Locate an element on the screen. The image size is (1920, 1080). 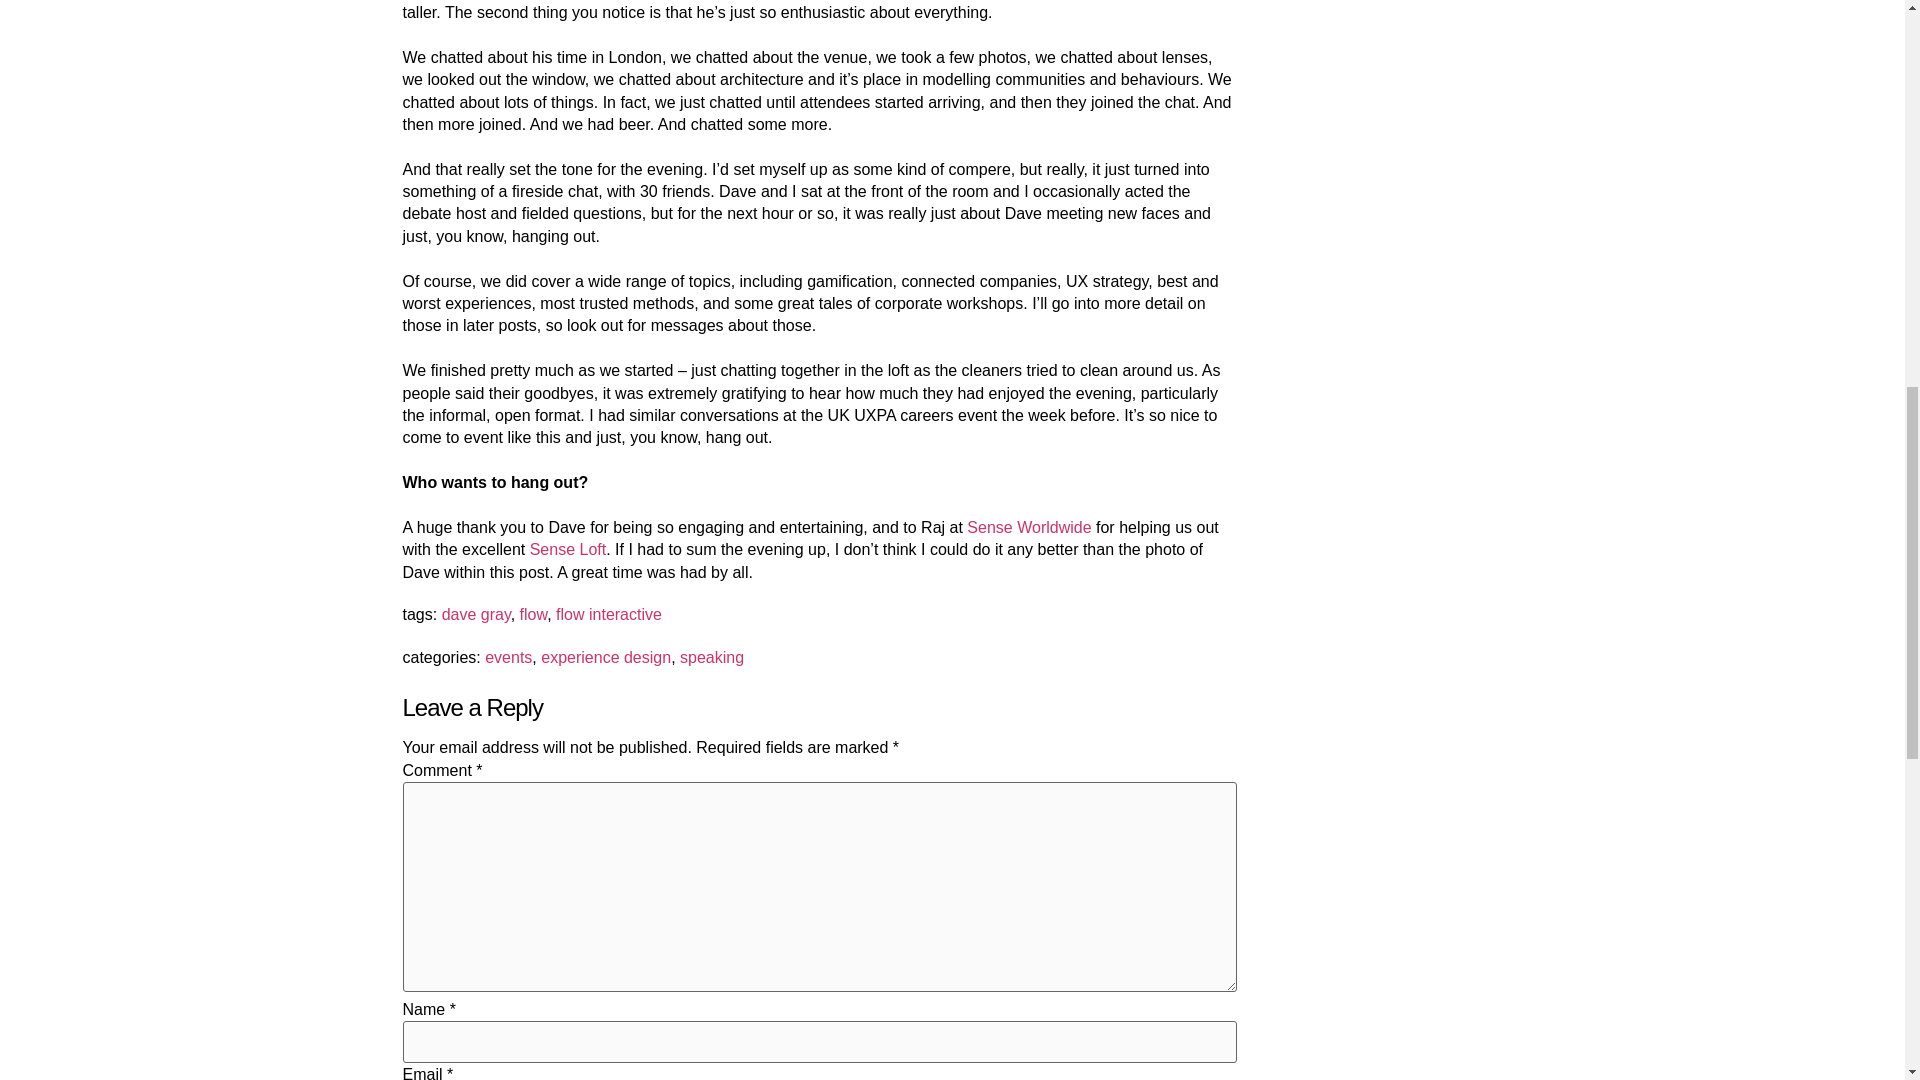
speaking is located at coordinates (712, 658).